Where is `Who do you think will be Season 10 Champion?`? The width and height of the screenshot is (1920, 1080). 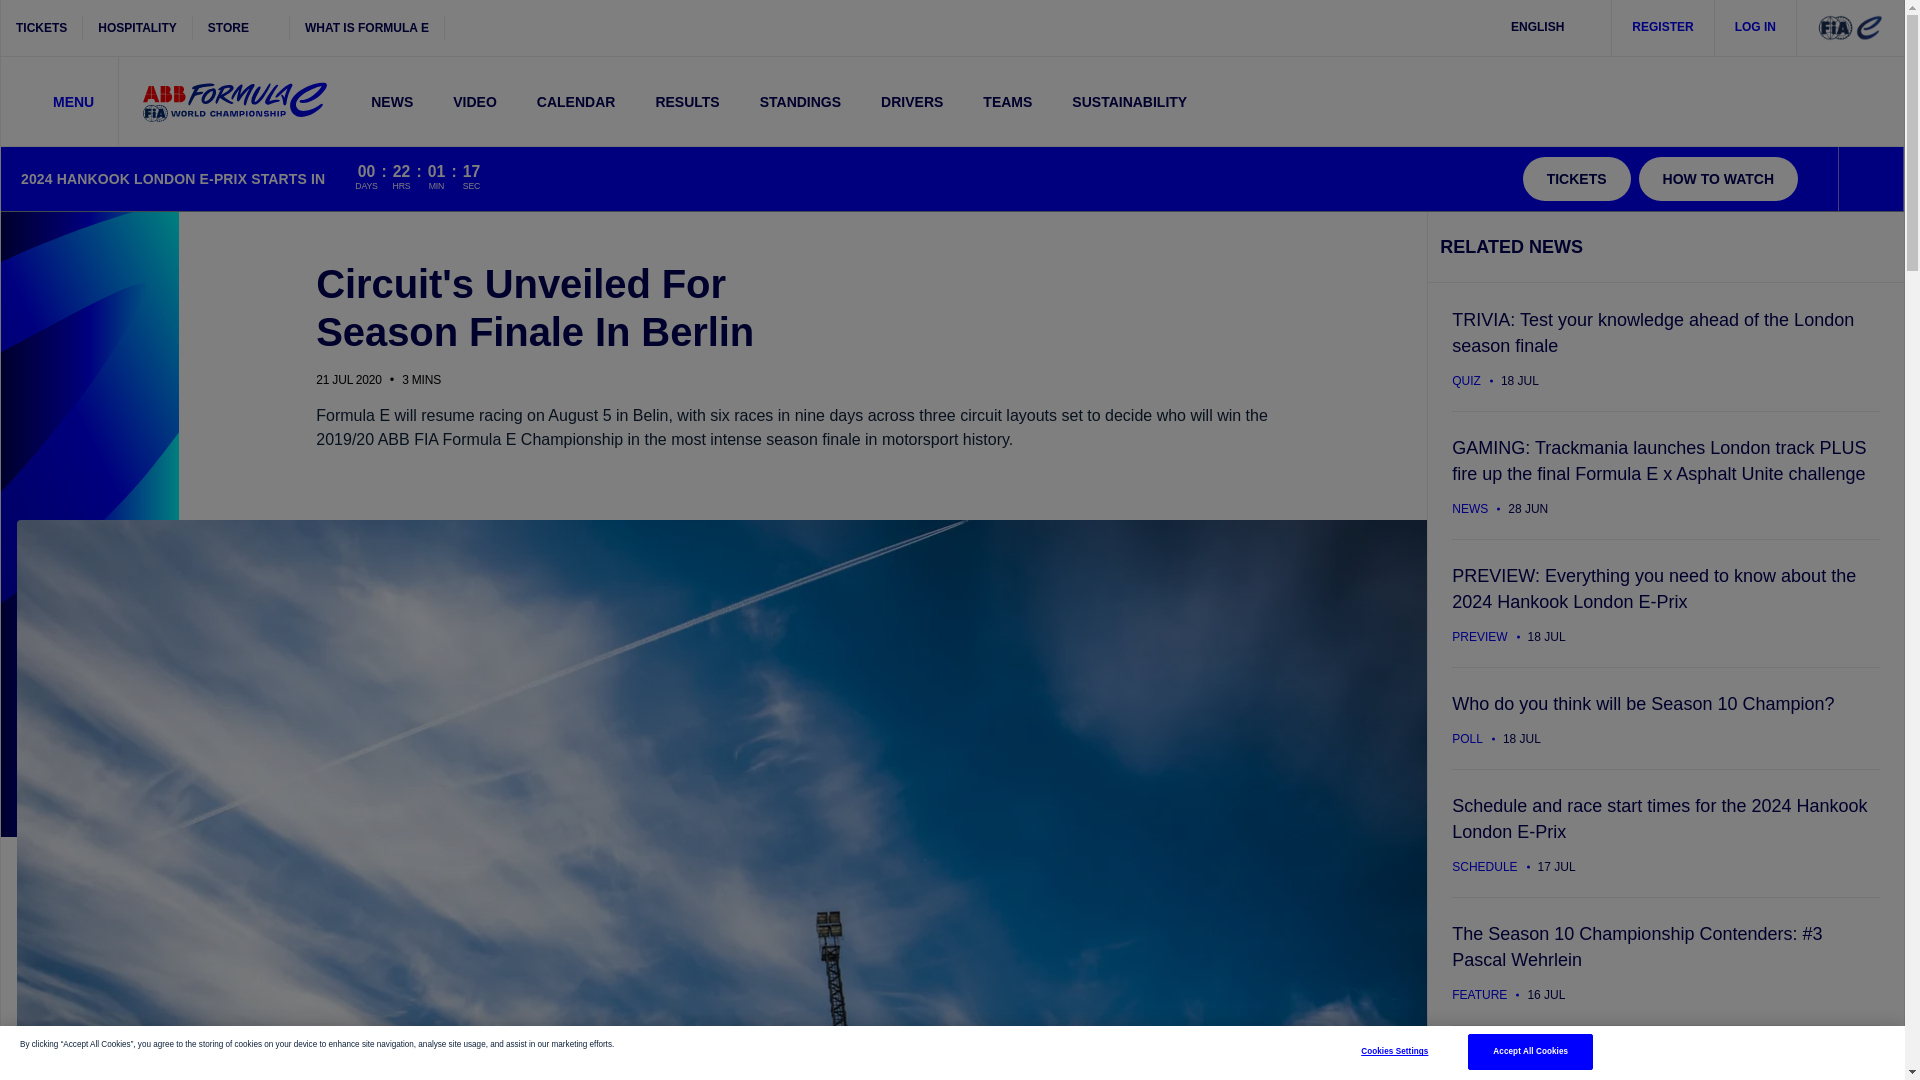
Who do you think will be Season 10 Champion? is located at coordinates (1665, 718).